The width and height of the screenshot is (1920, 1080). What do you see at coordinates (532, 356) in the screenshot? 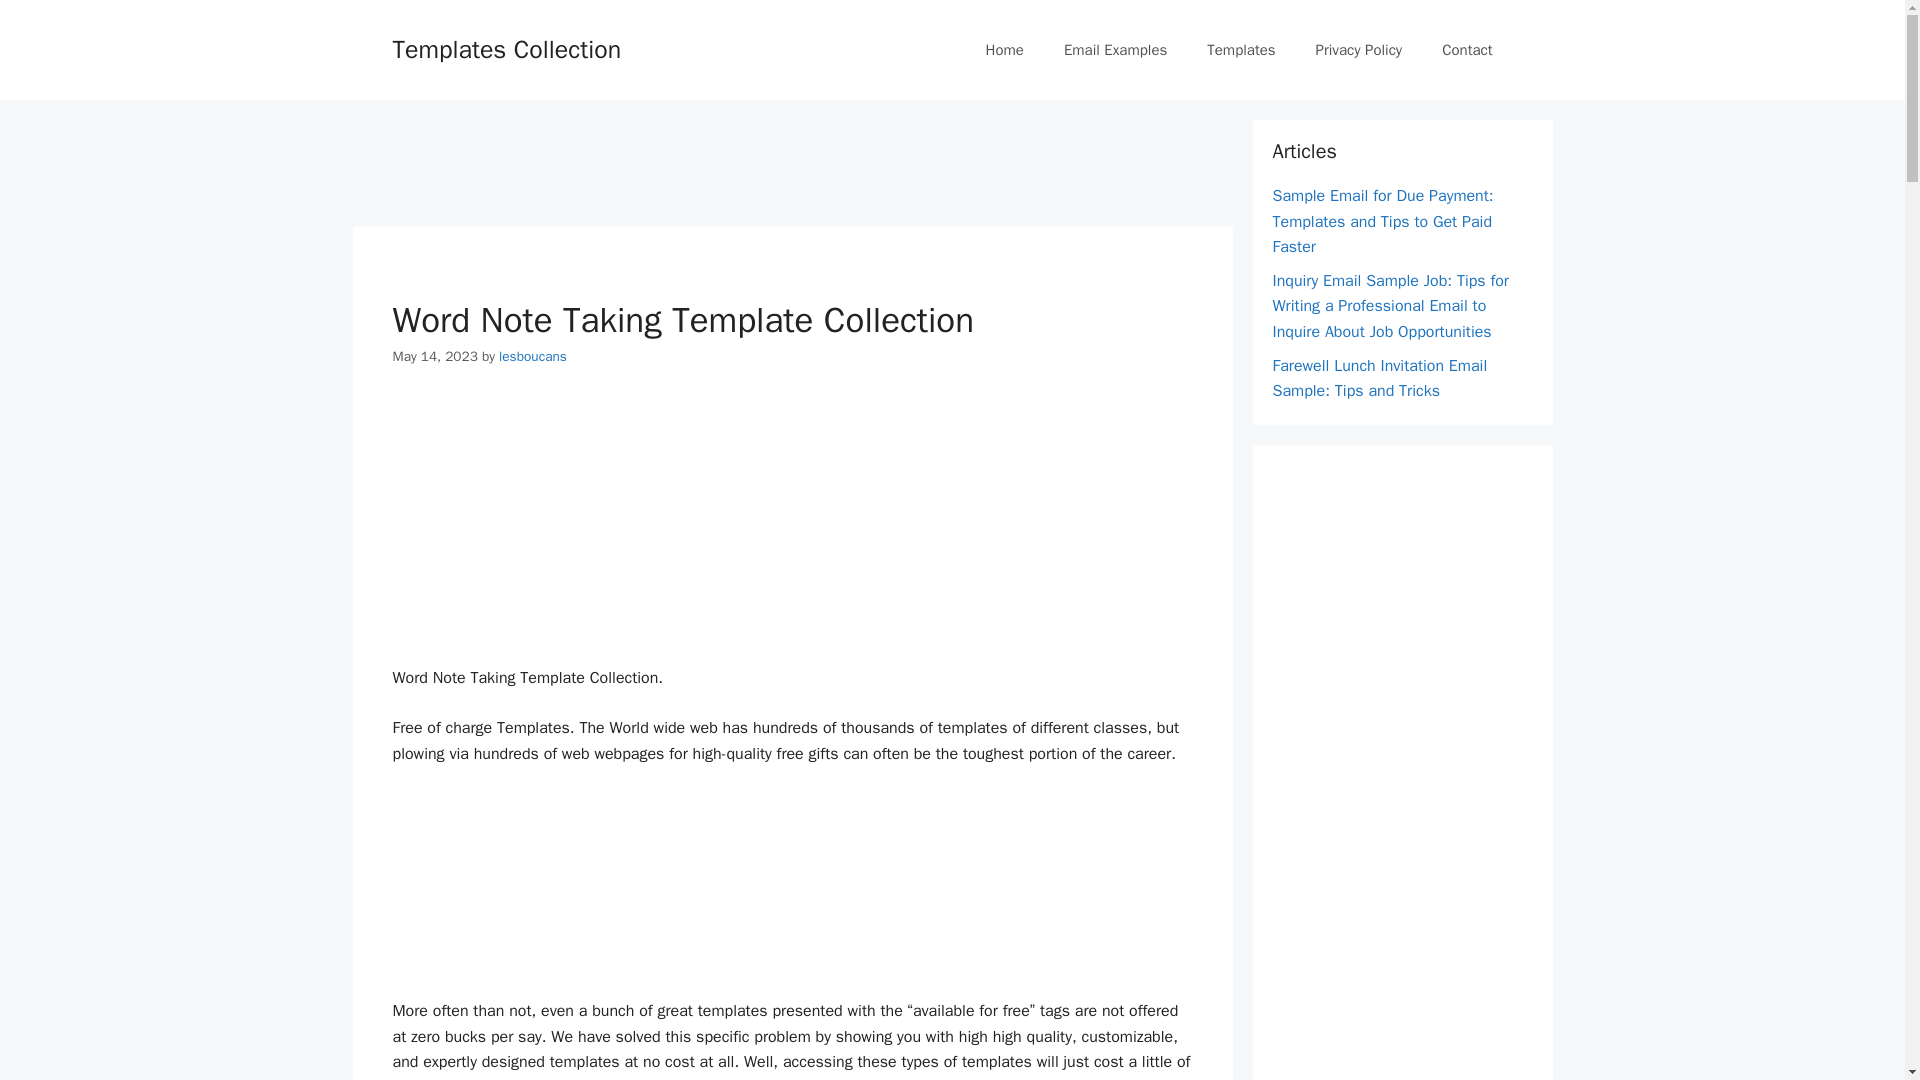
I see `View all posts by lesboucans` at bounding box center [532, 356].